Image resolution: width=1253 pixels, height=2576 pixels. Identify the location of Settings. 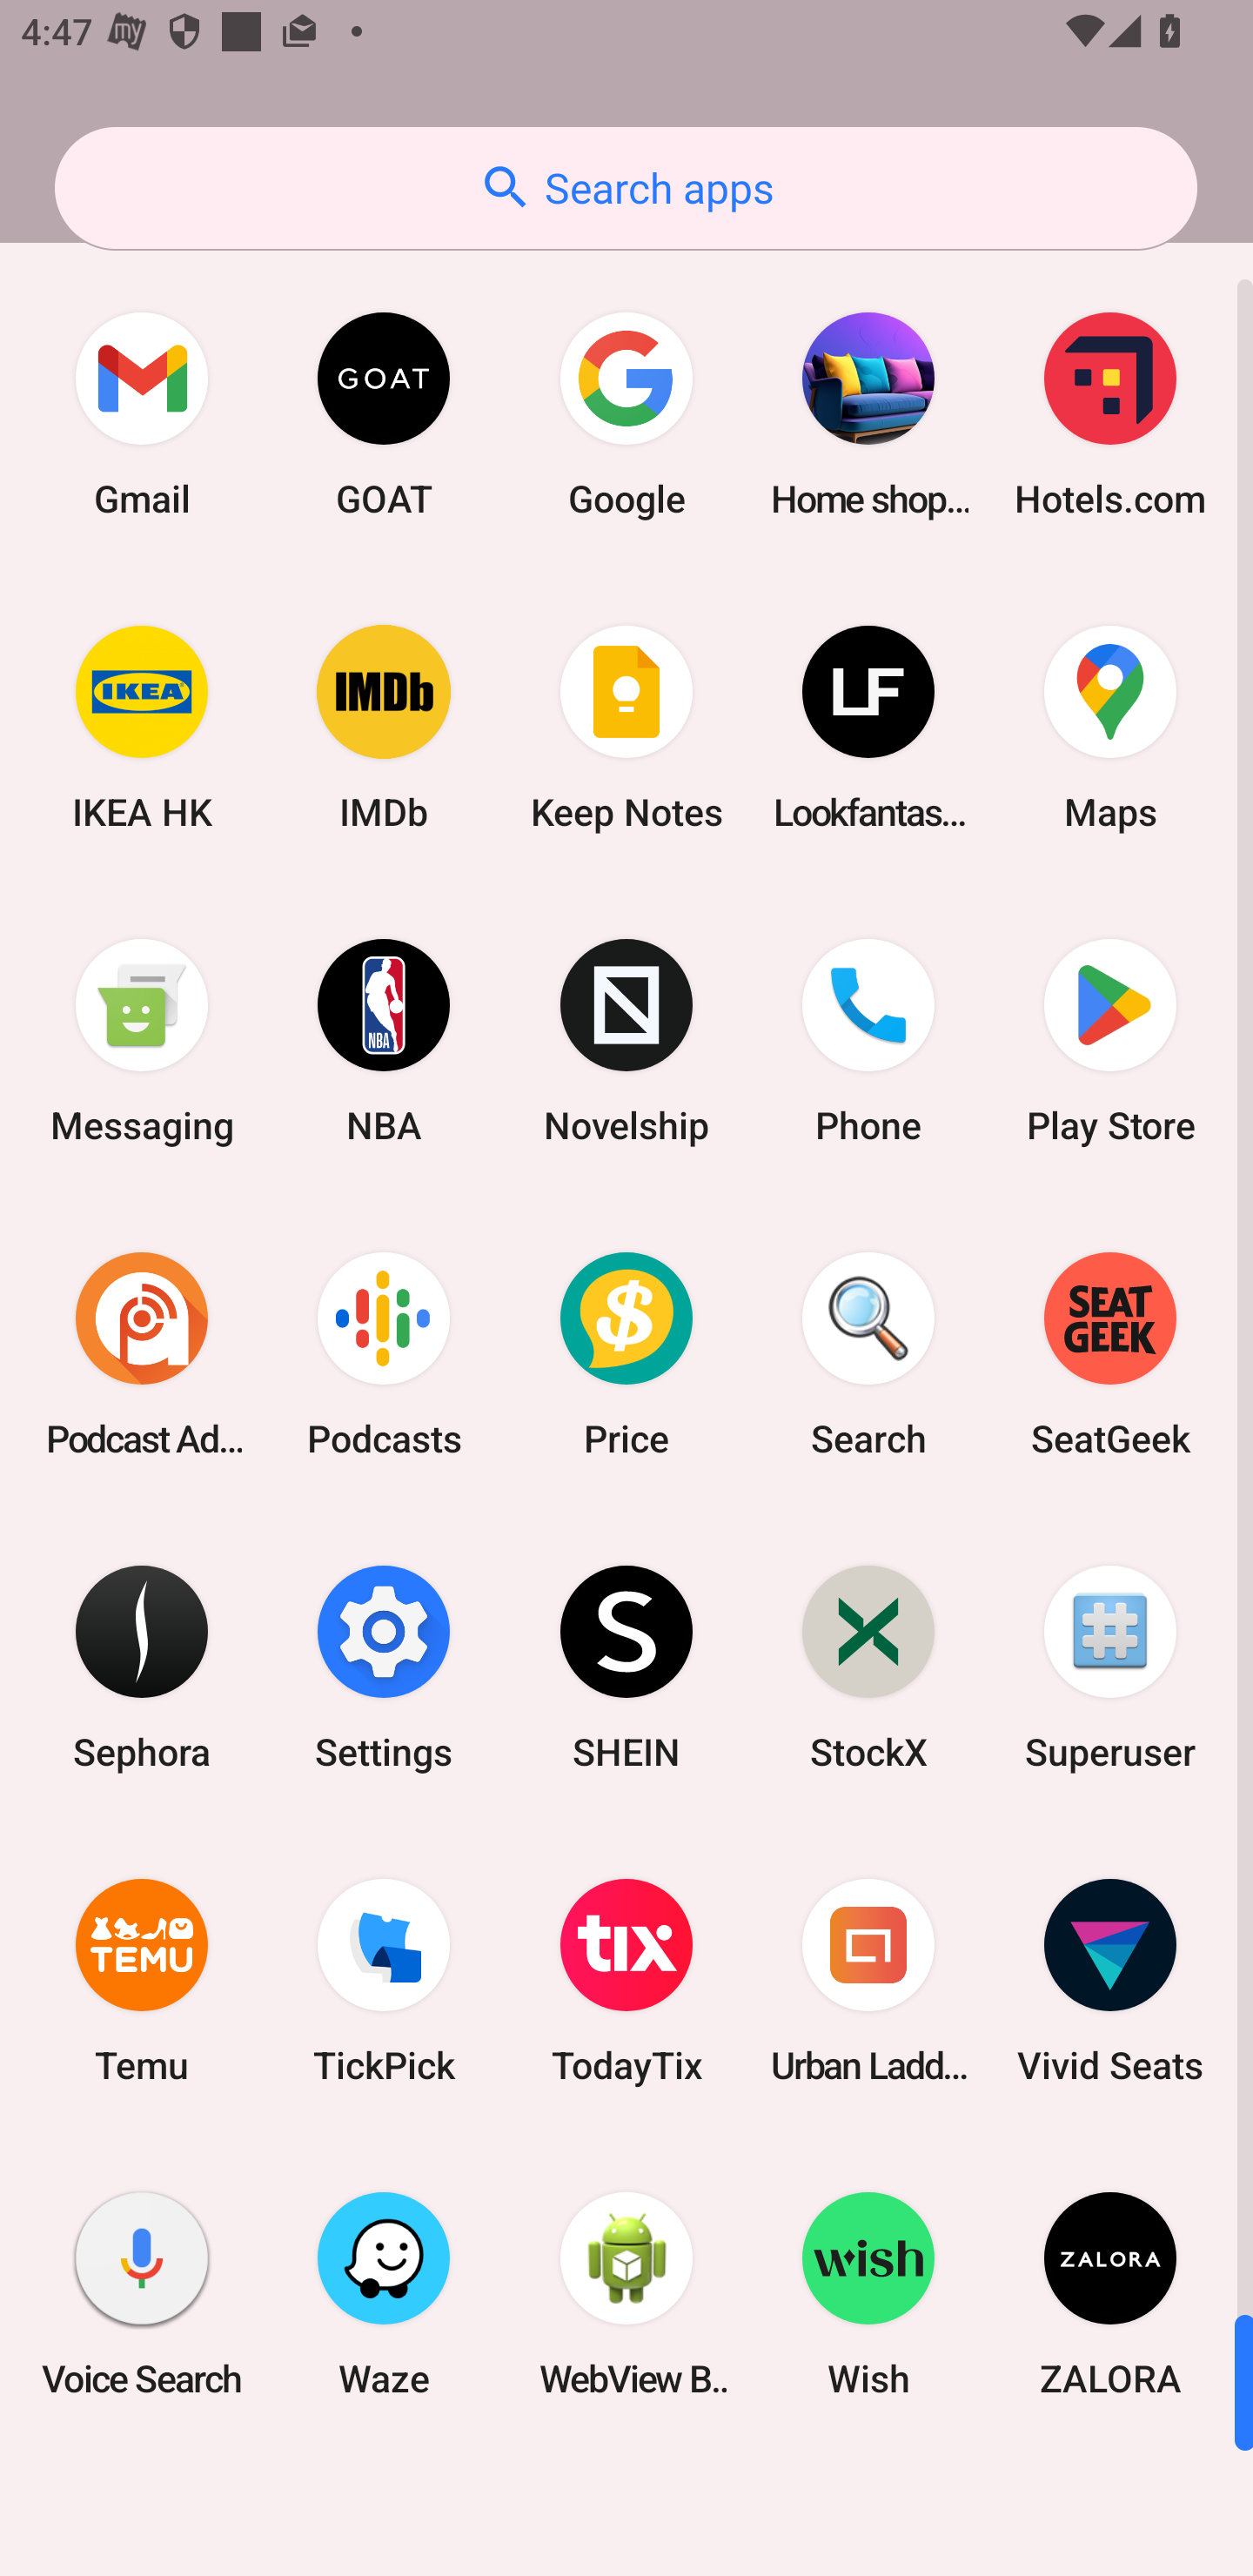
(384, 1666).